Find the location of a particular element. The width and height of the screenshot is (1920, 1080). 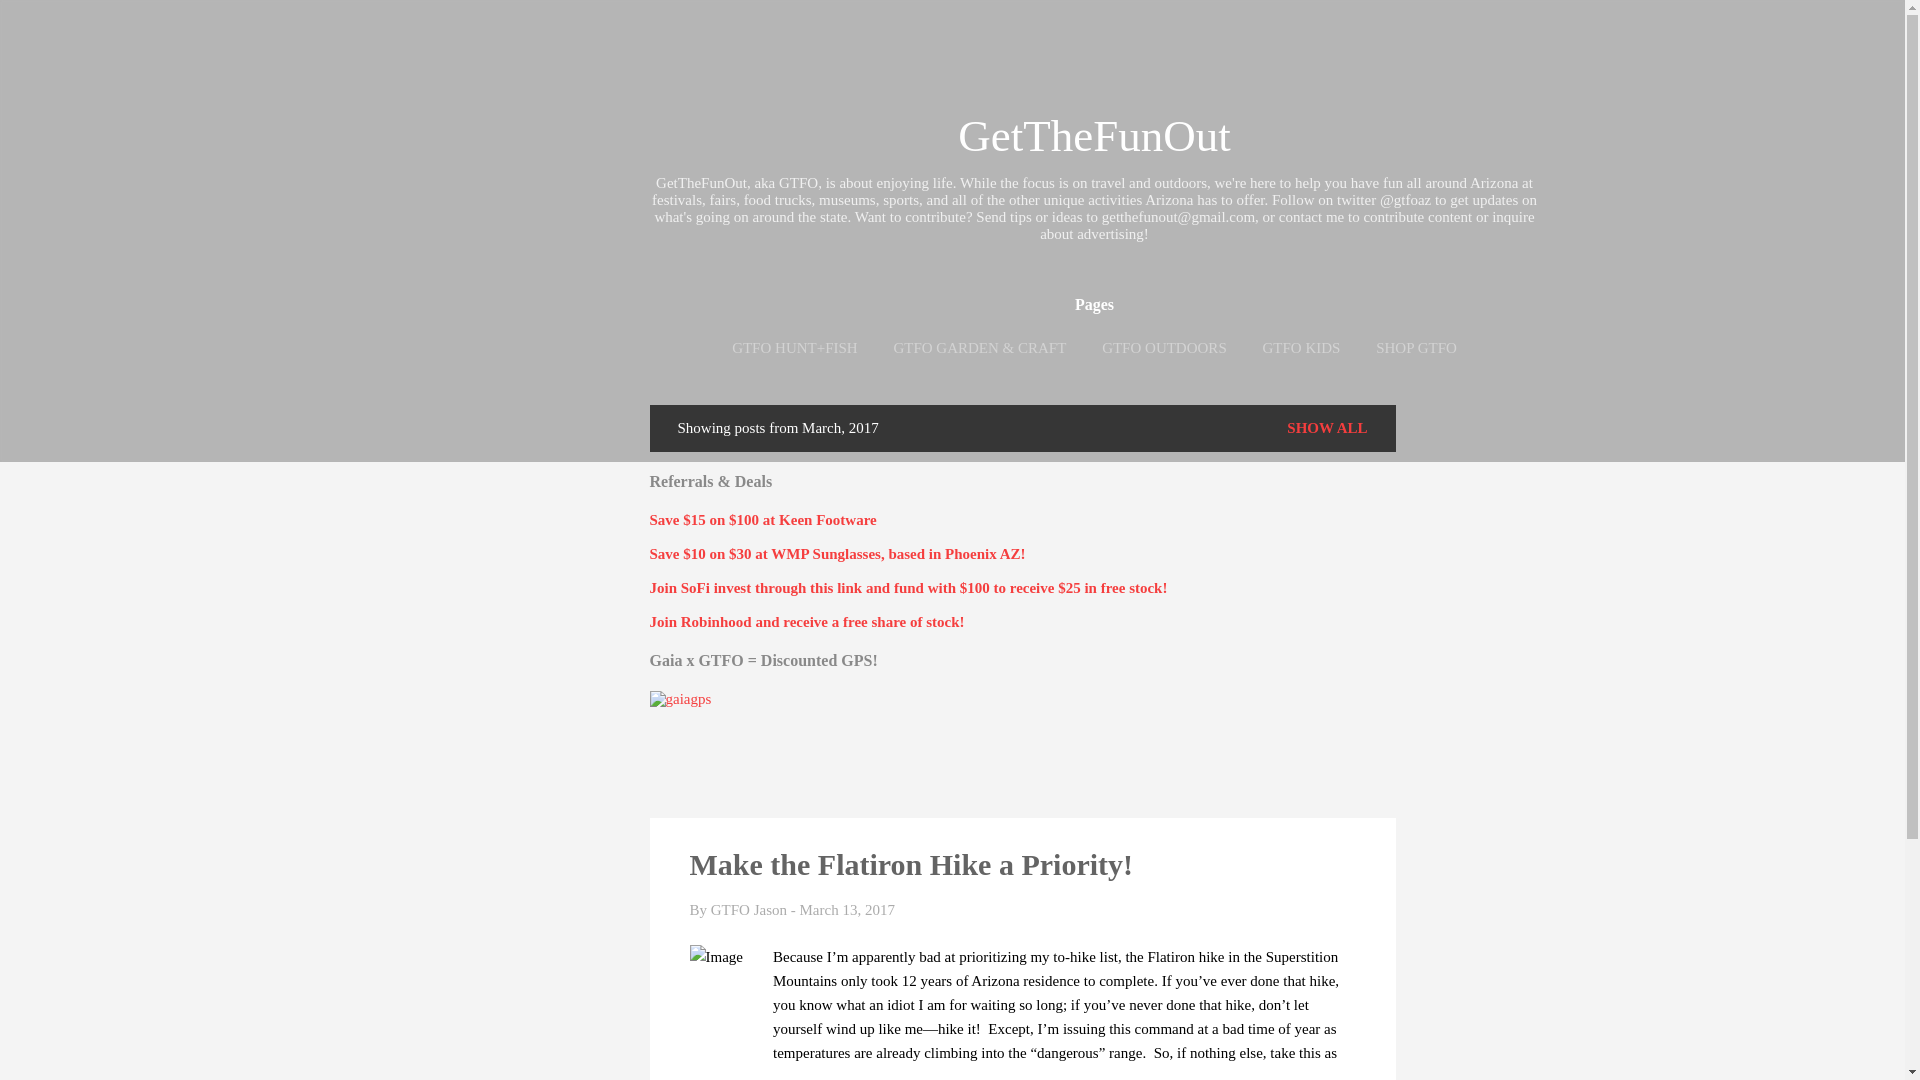

GTFO OUTDOORS is located at coordinates (1164, 348).